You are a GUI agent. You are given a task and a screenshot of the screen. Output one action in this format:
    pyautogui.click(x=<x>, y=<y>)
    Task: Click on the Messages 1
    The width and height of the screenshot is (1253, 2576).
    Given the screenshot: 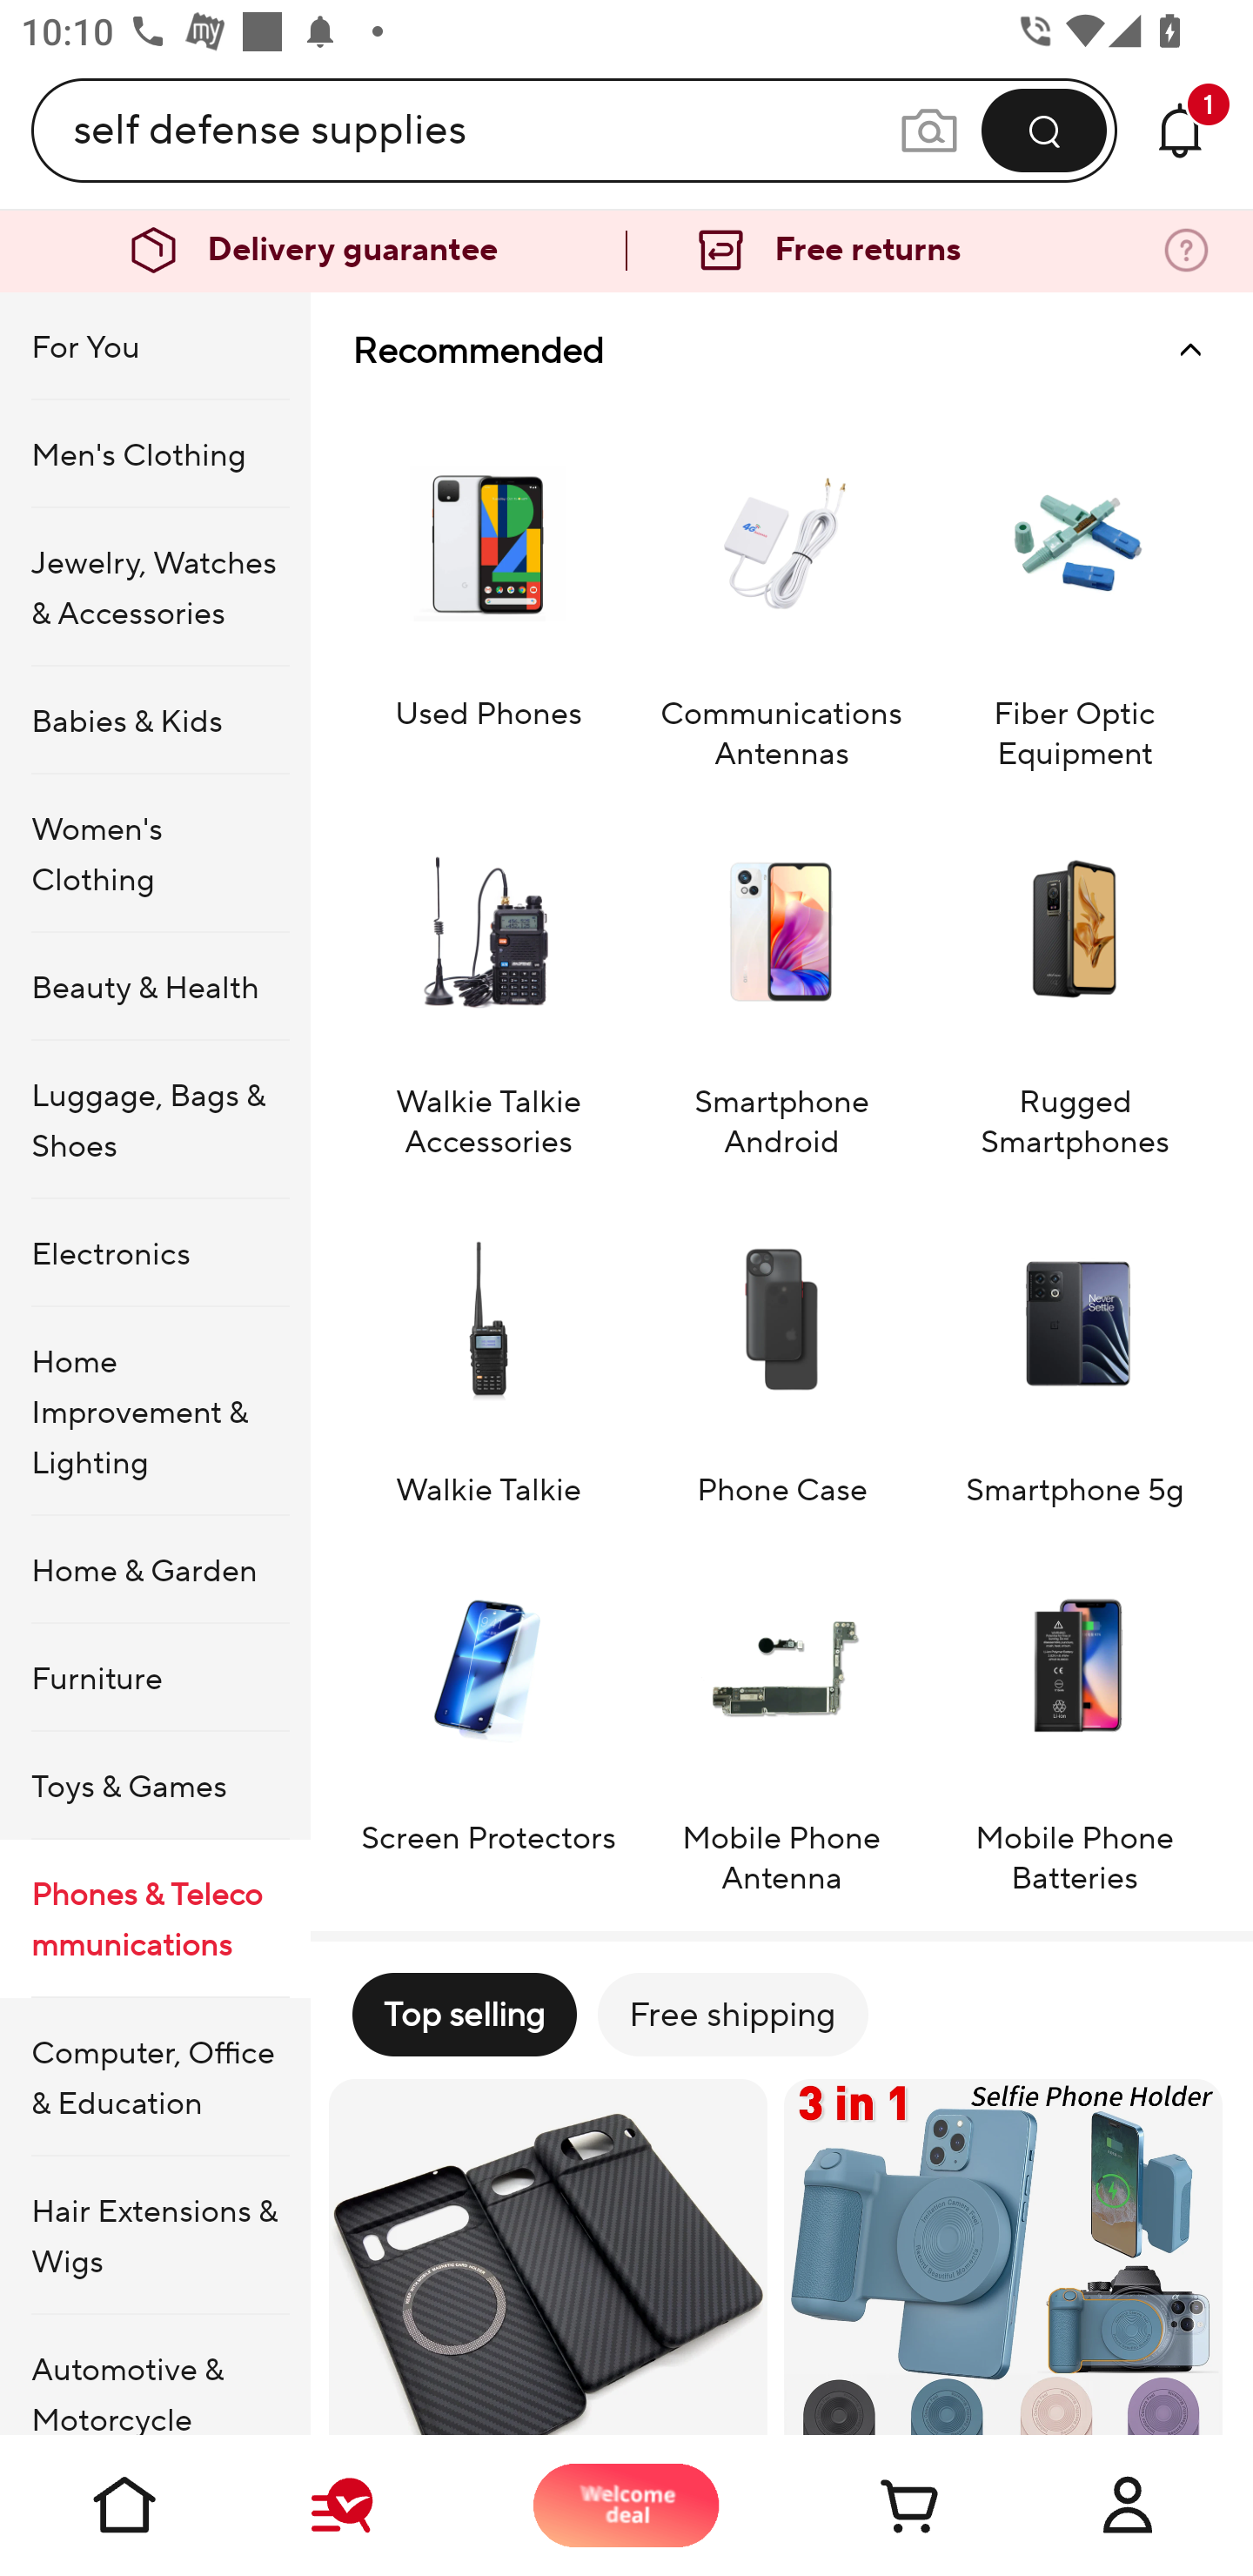 What is the action you would take?
    pyautogui.click(x=1180, y=130)
    